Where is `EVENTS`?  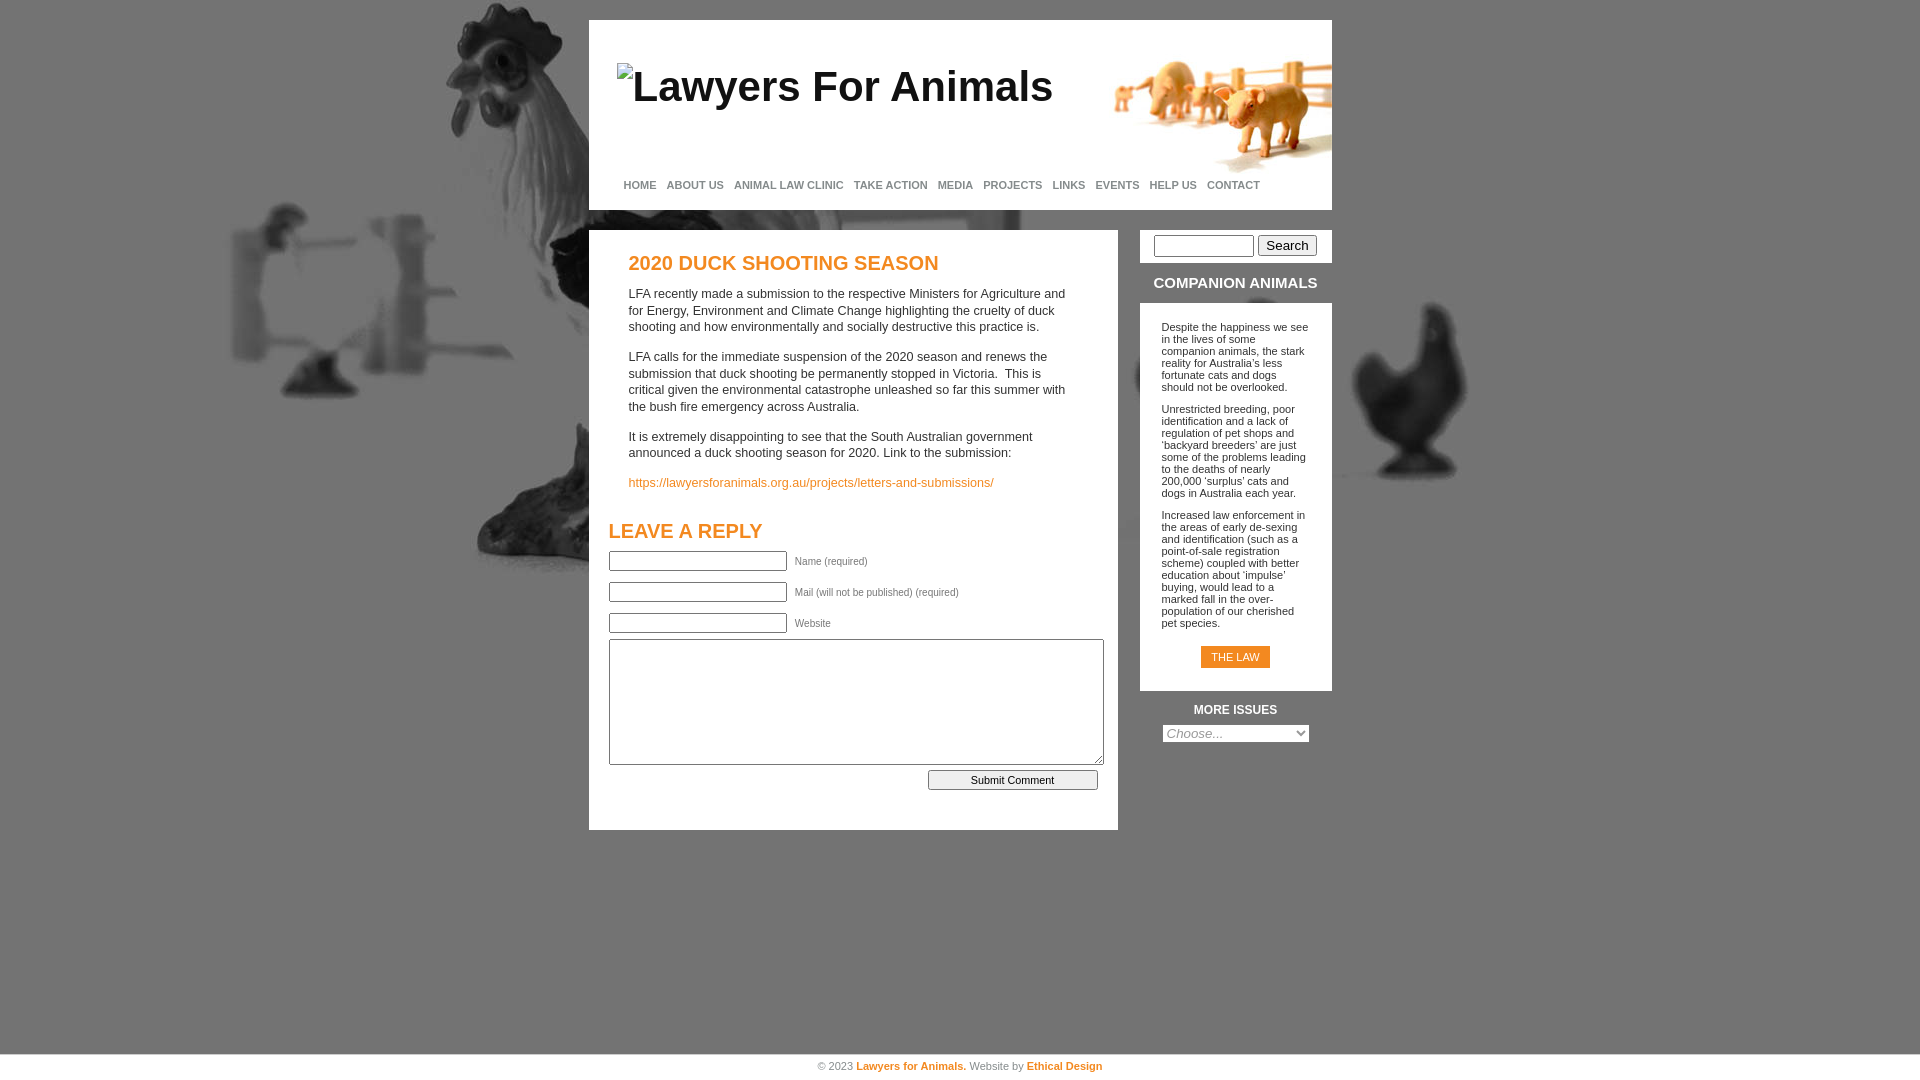 EVENTS is located at coordinates (1117, 186).